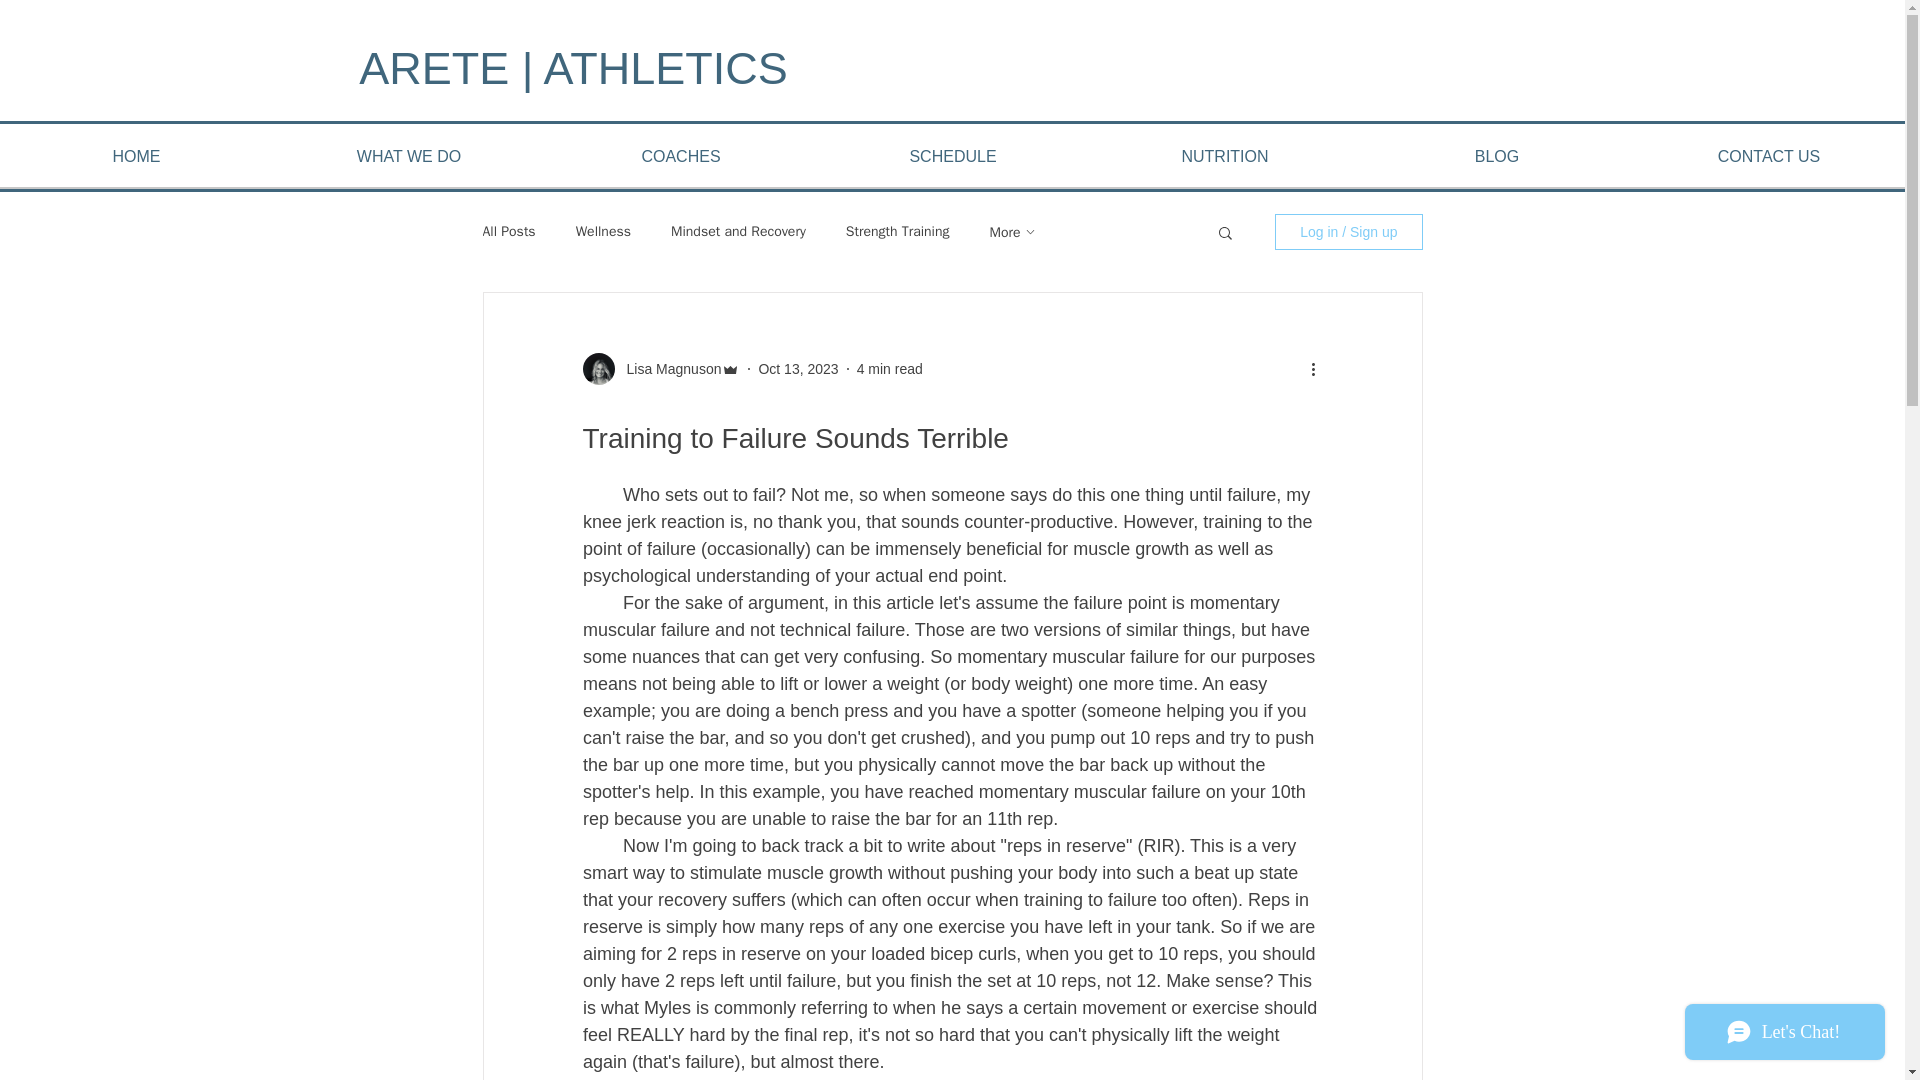 The width and height of the screenshot is (1920, 1080). I want to click on COACHES, so click(681, 156).